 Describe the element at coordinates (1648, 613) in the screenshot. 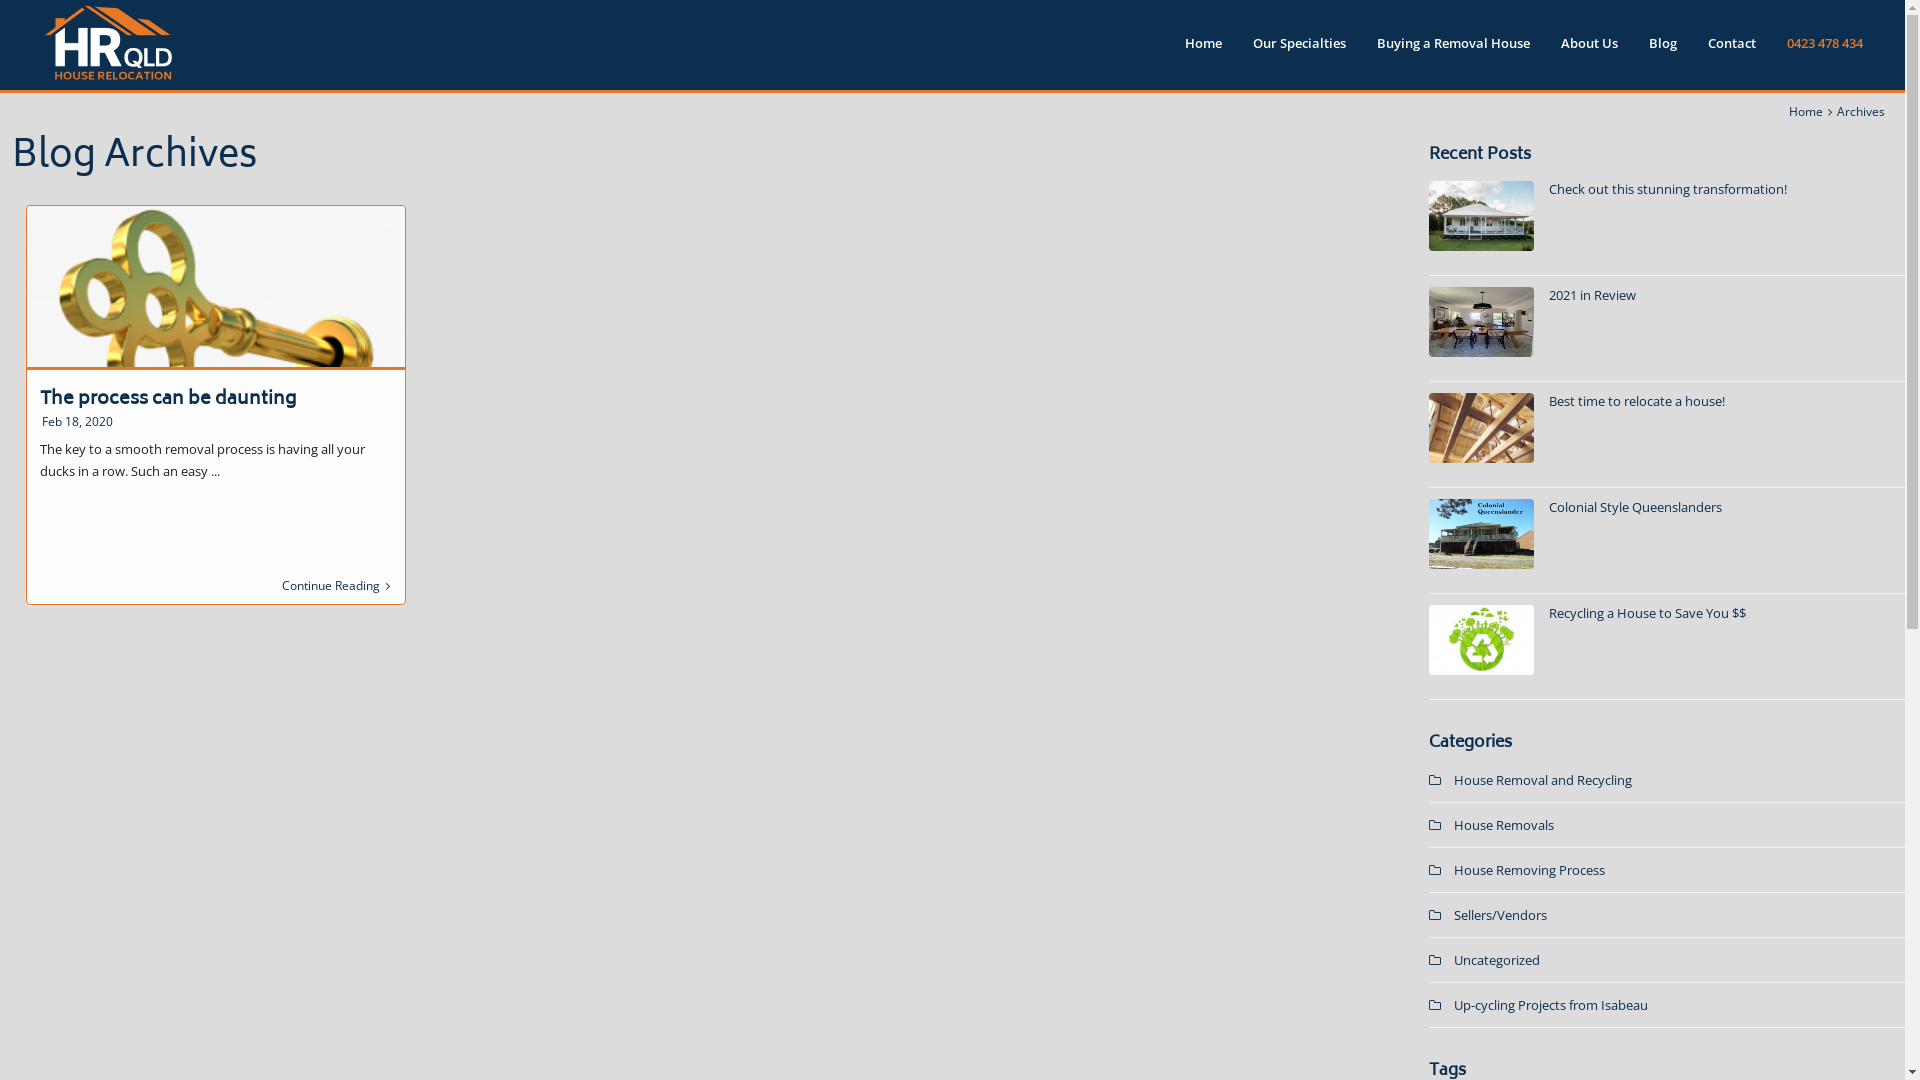

I see `Recycling a House to Save You $$` at that location.